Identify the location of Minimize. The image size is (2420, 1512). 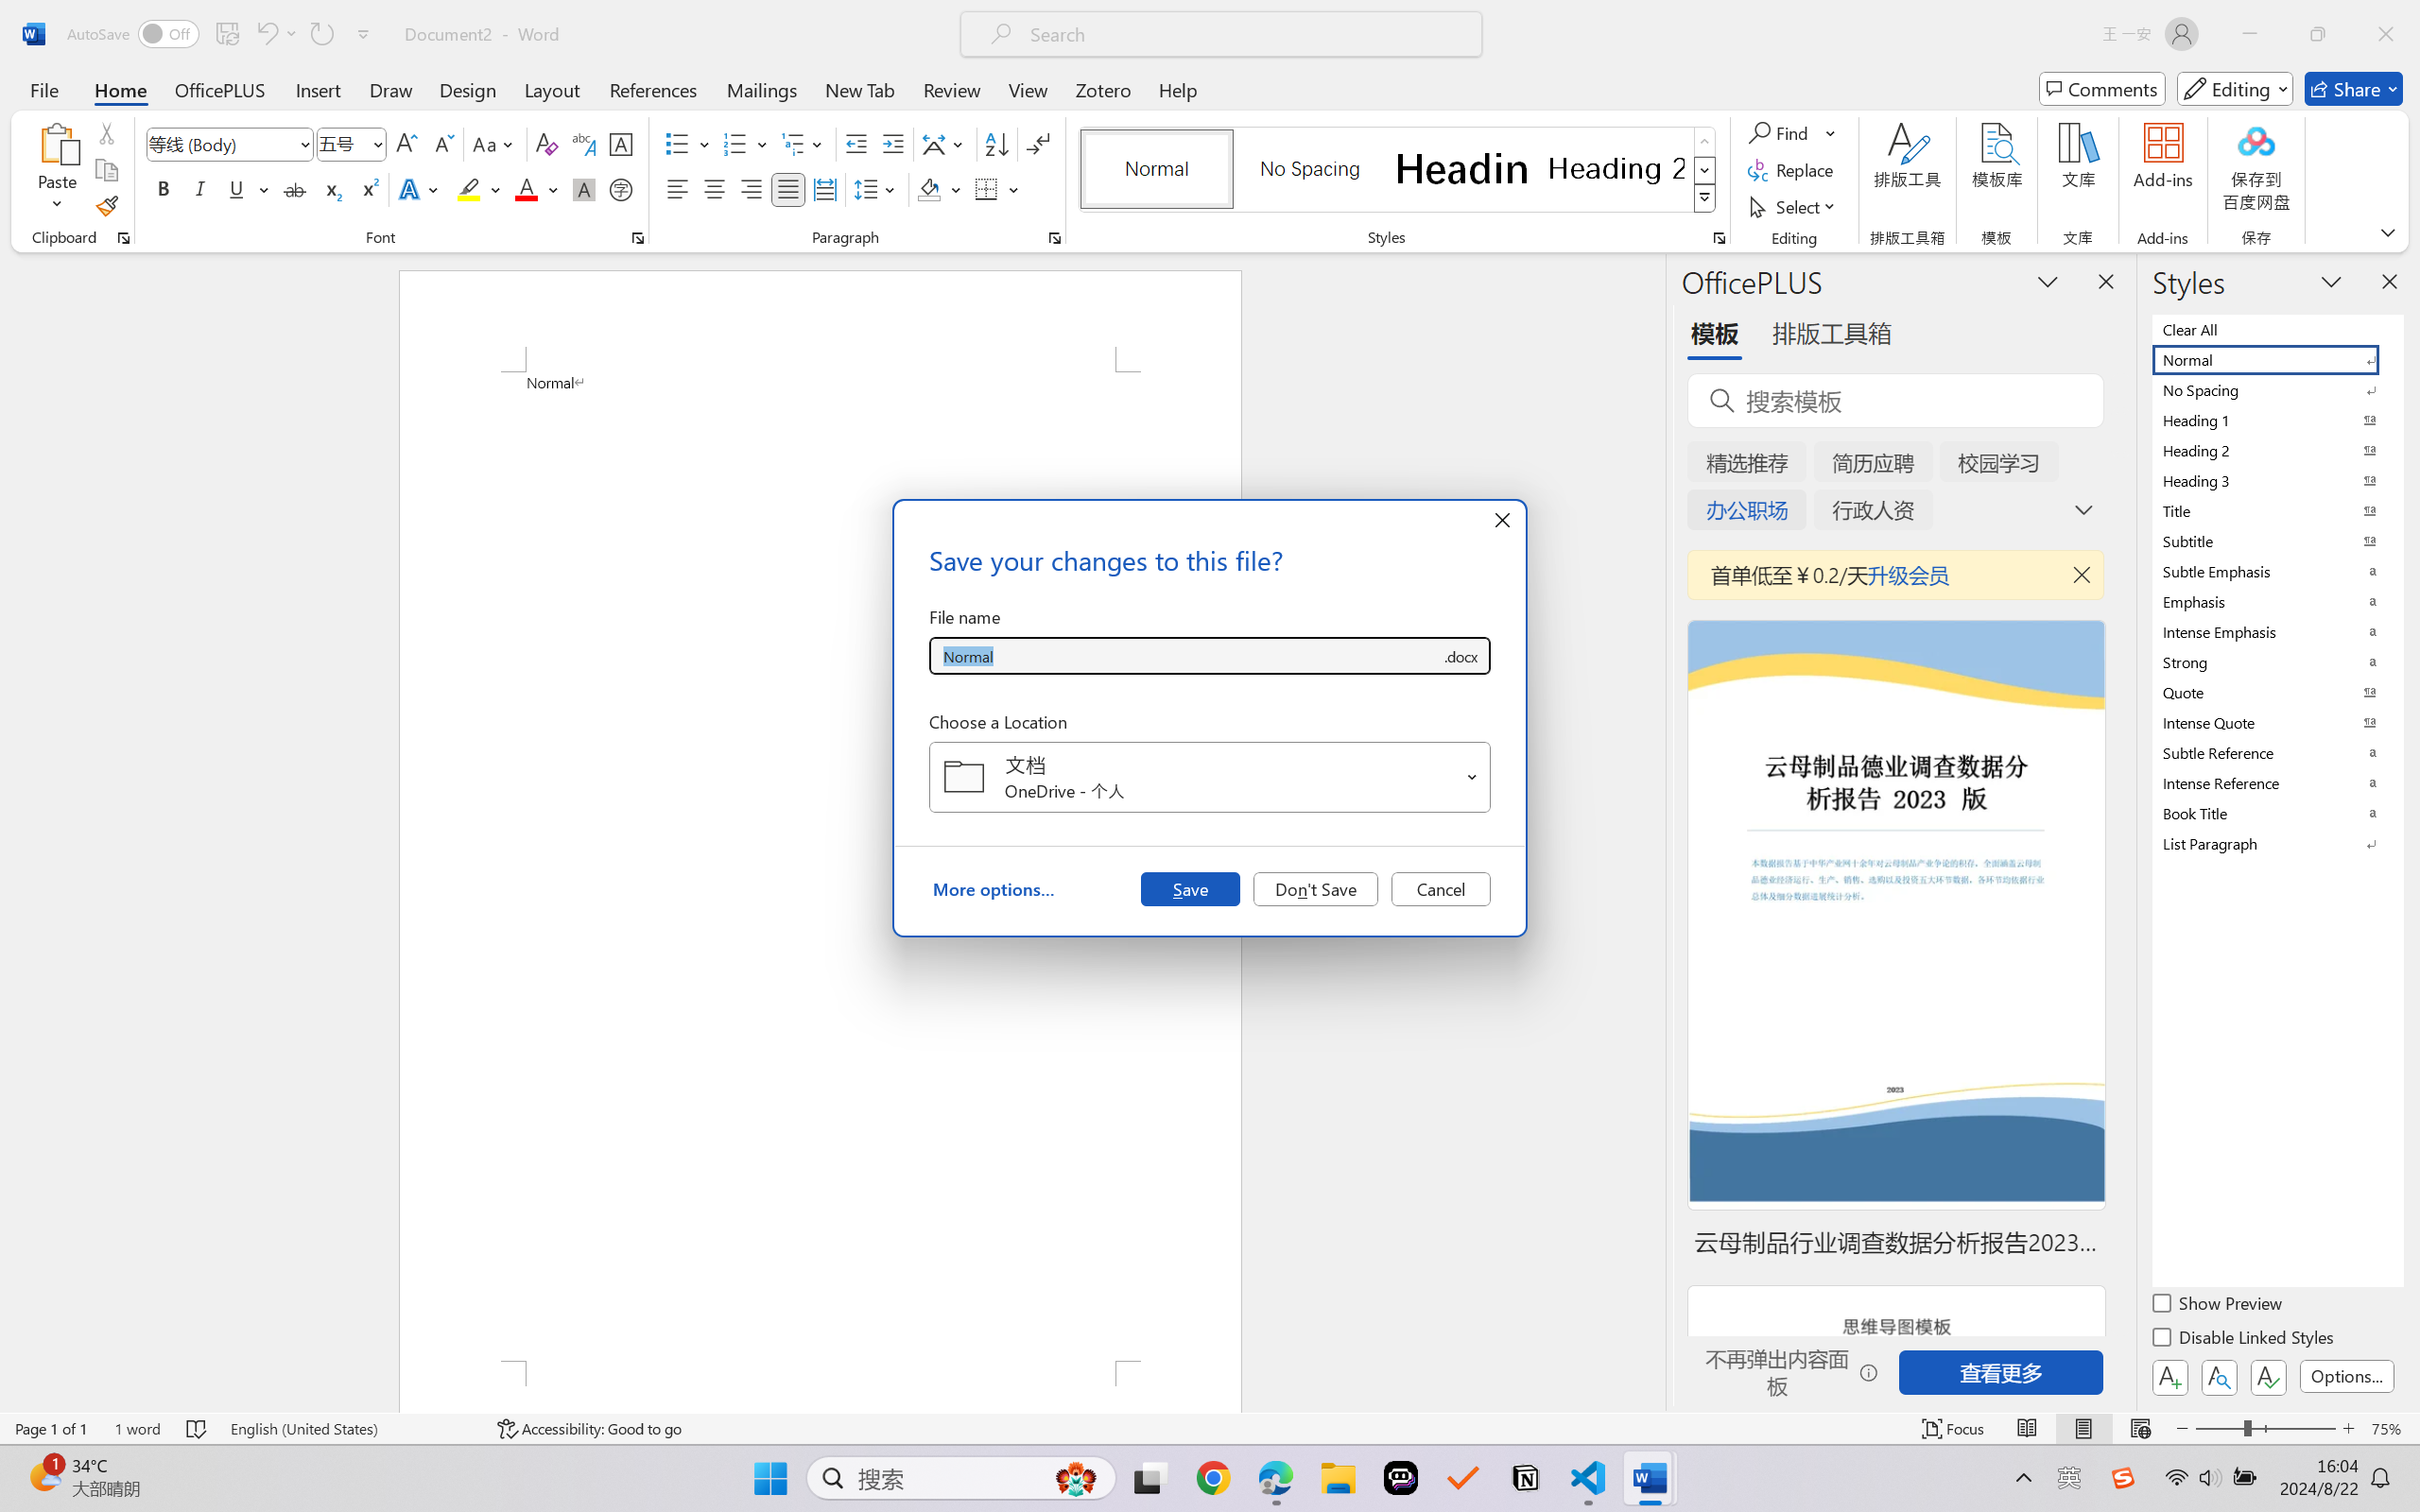
(2250, 34).